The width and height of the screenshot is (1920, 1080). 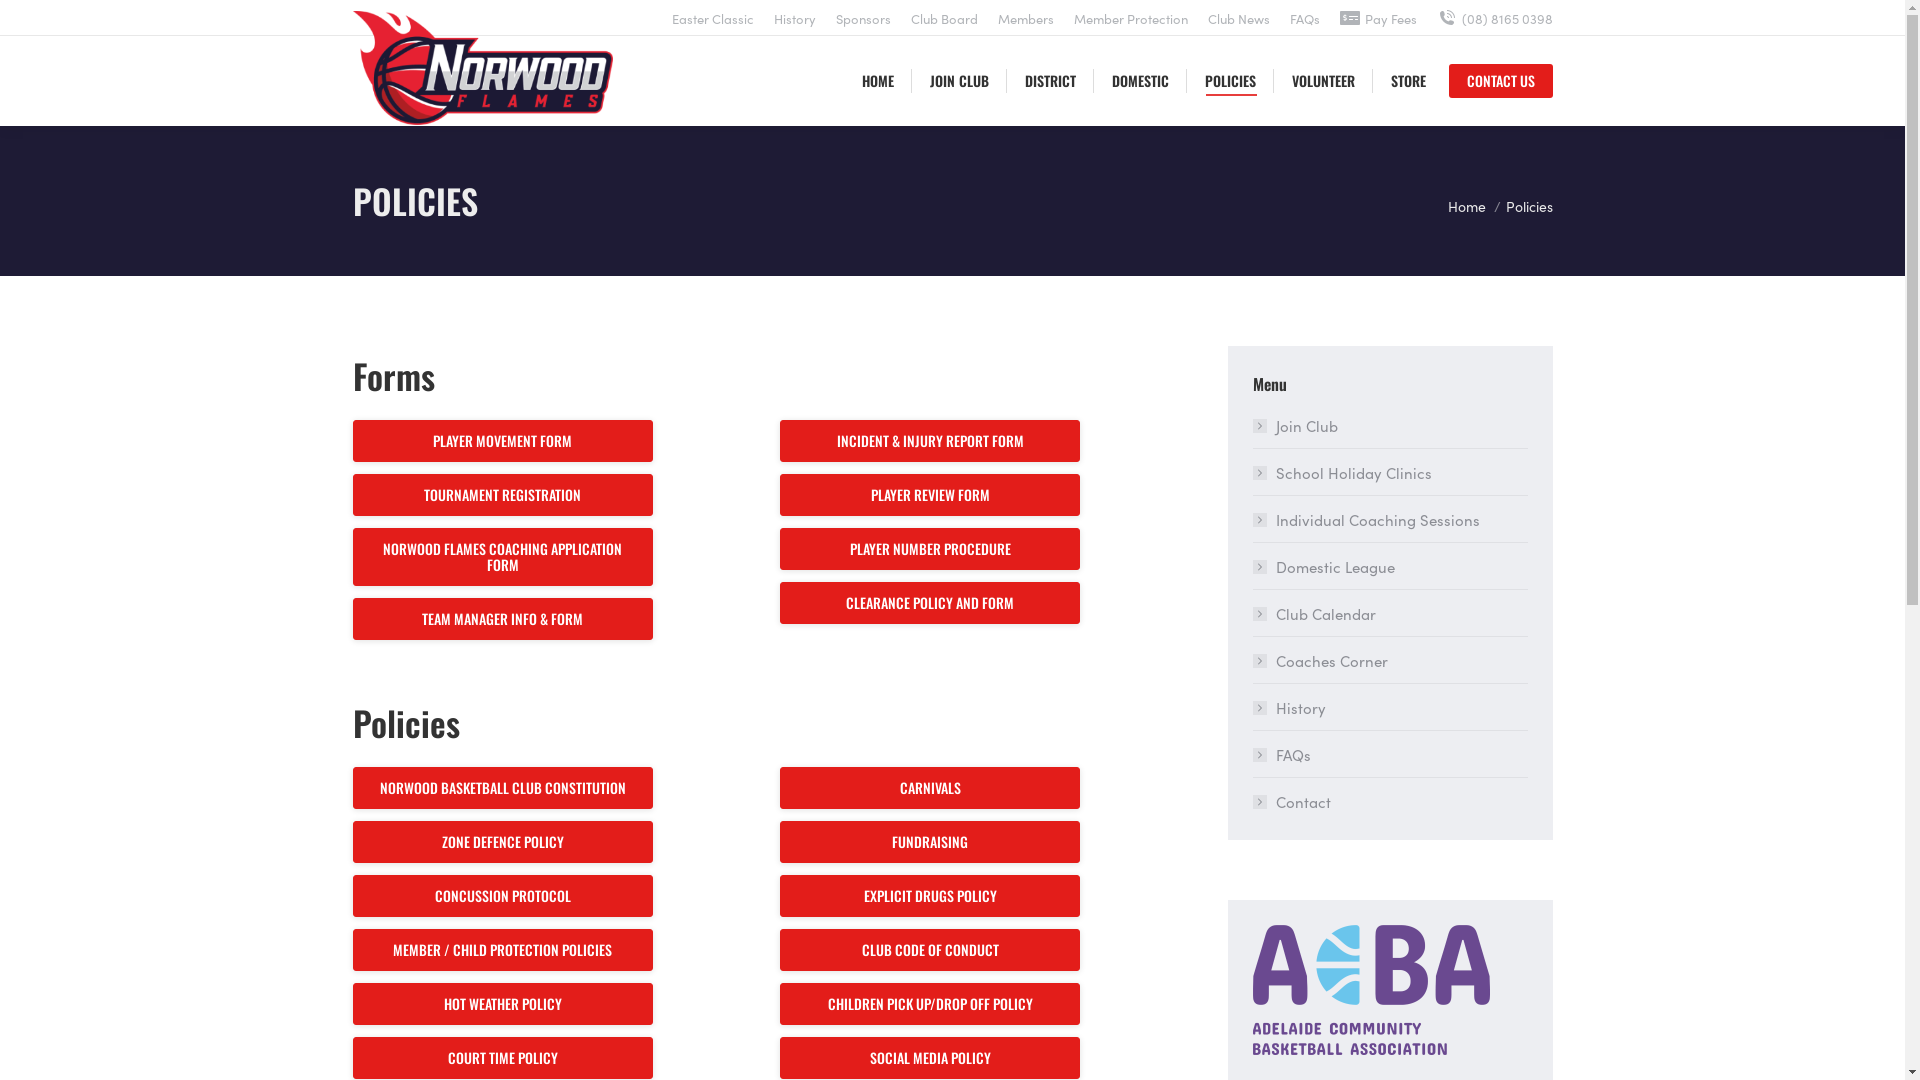 What do you see at coordinates (502, 950) in the screenshot?
I see `MEMBER / CHILD PROTECTION POLICIES` at bounding box center [502, 950].